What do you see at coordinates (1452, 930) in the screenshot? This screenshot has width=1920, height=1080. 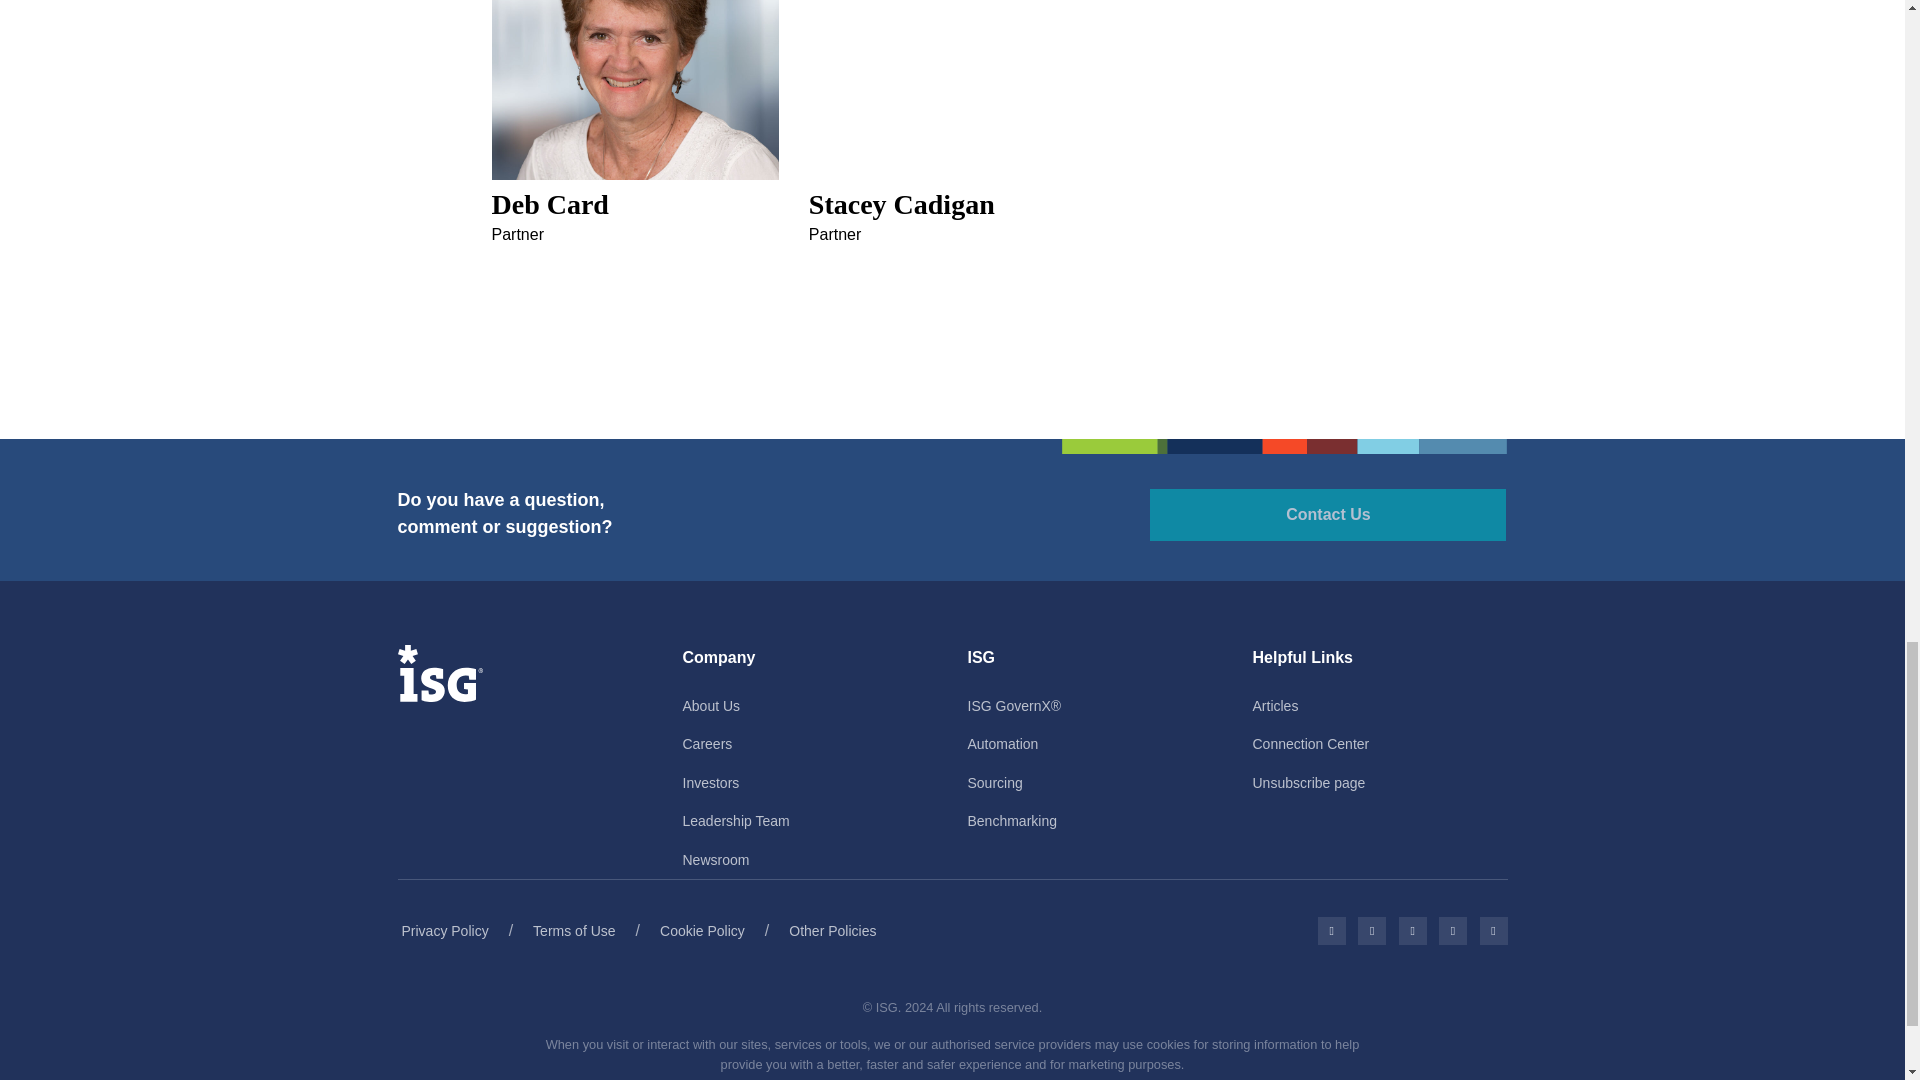 I see `Subscribe on YouTube` at bounding box center [1452, 930].